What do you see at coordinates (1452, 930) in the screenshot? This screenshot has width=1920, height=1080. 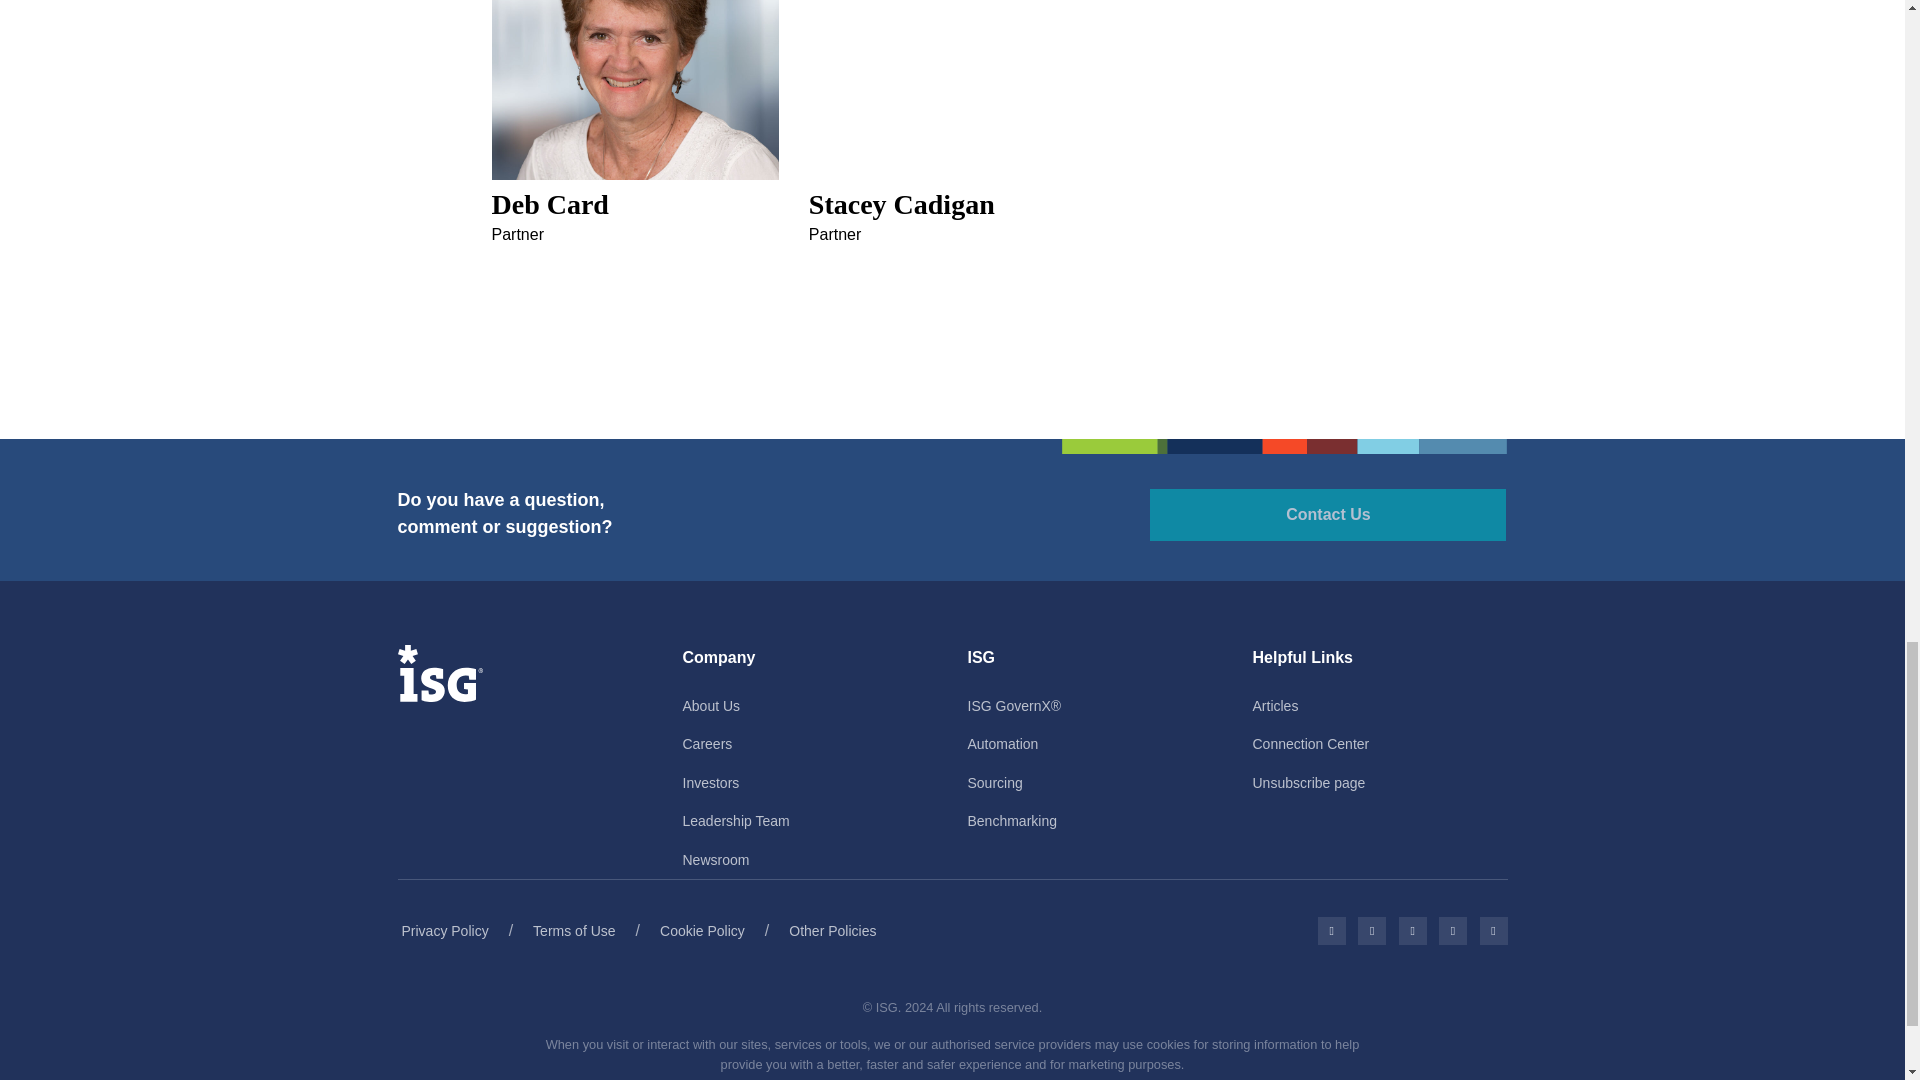 I see `Subscribe on YouTube` at bounding box center [1452, 930].